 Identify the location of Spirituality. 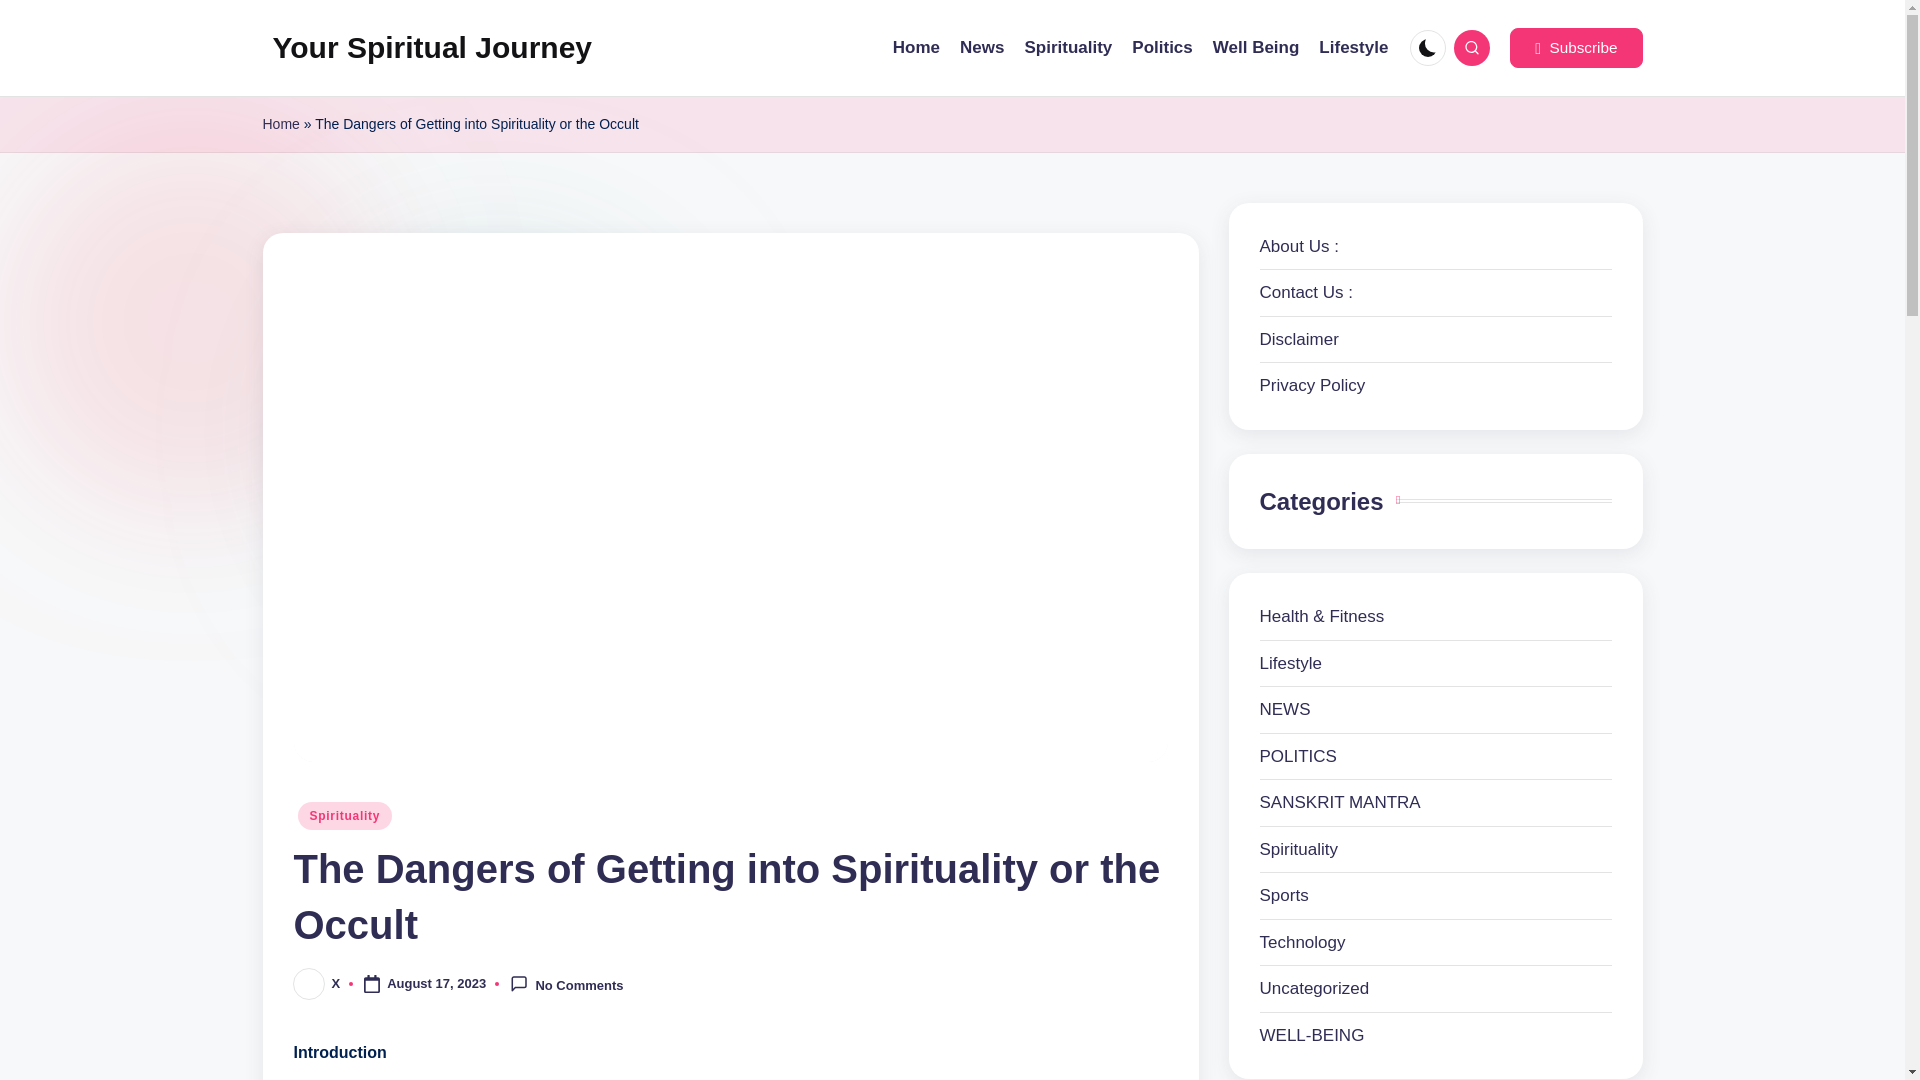
(1436, 850).